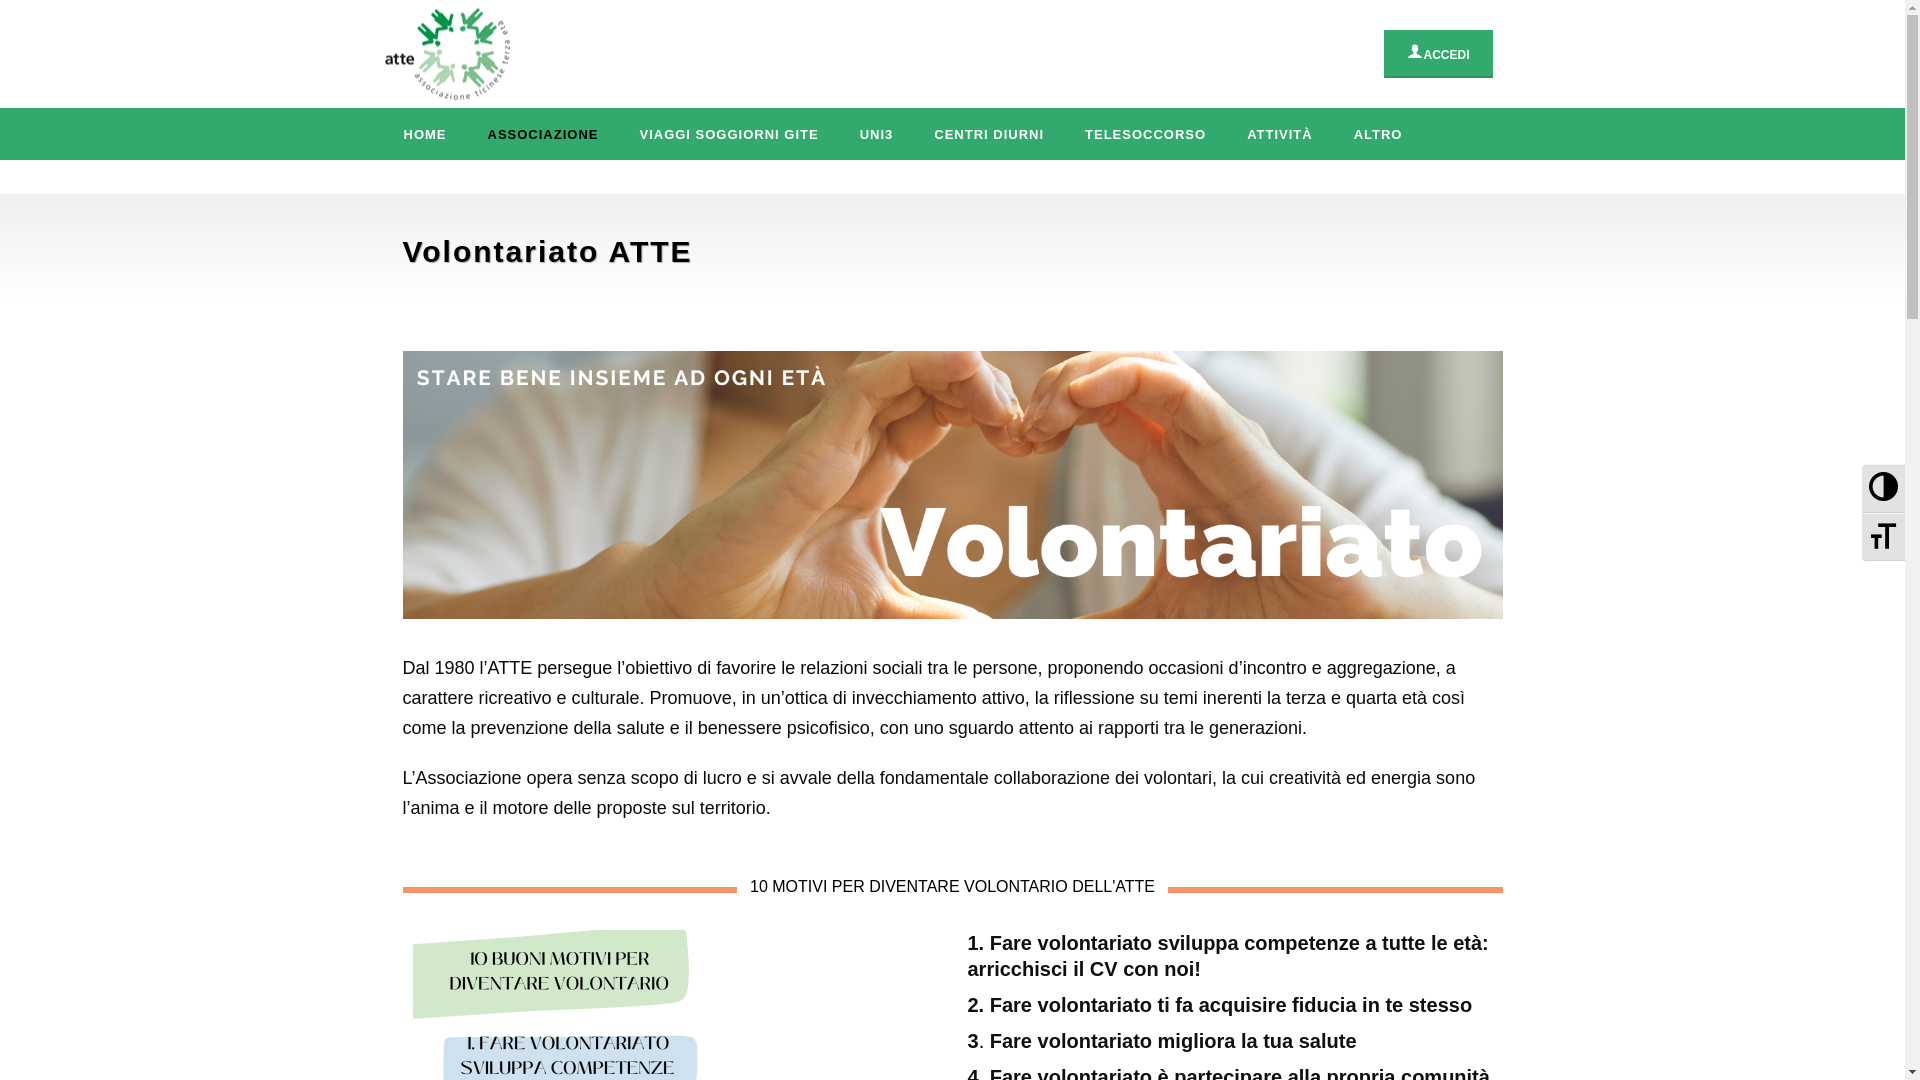  I want to click on TELESOCCORSO, so click(1146, 134).